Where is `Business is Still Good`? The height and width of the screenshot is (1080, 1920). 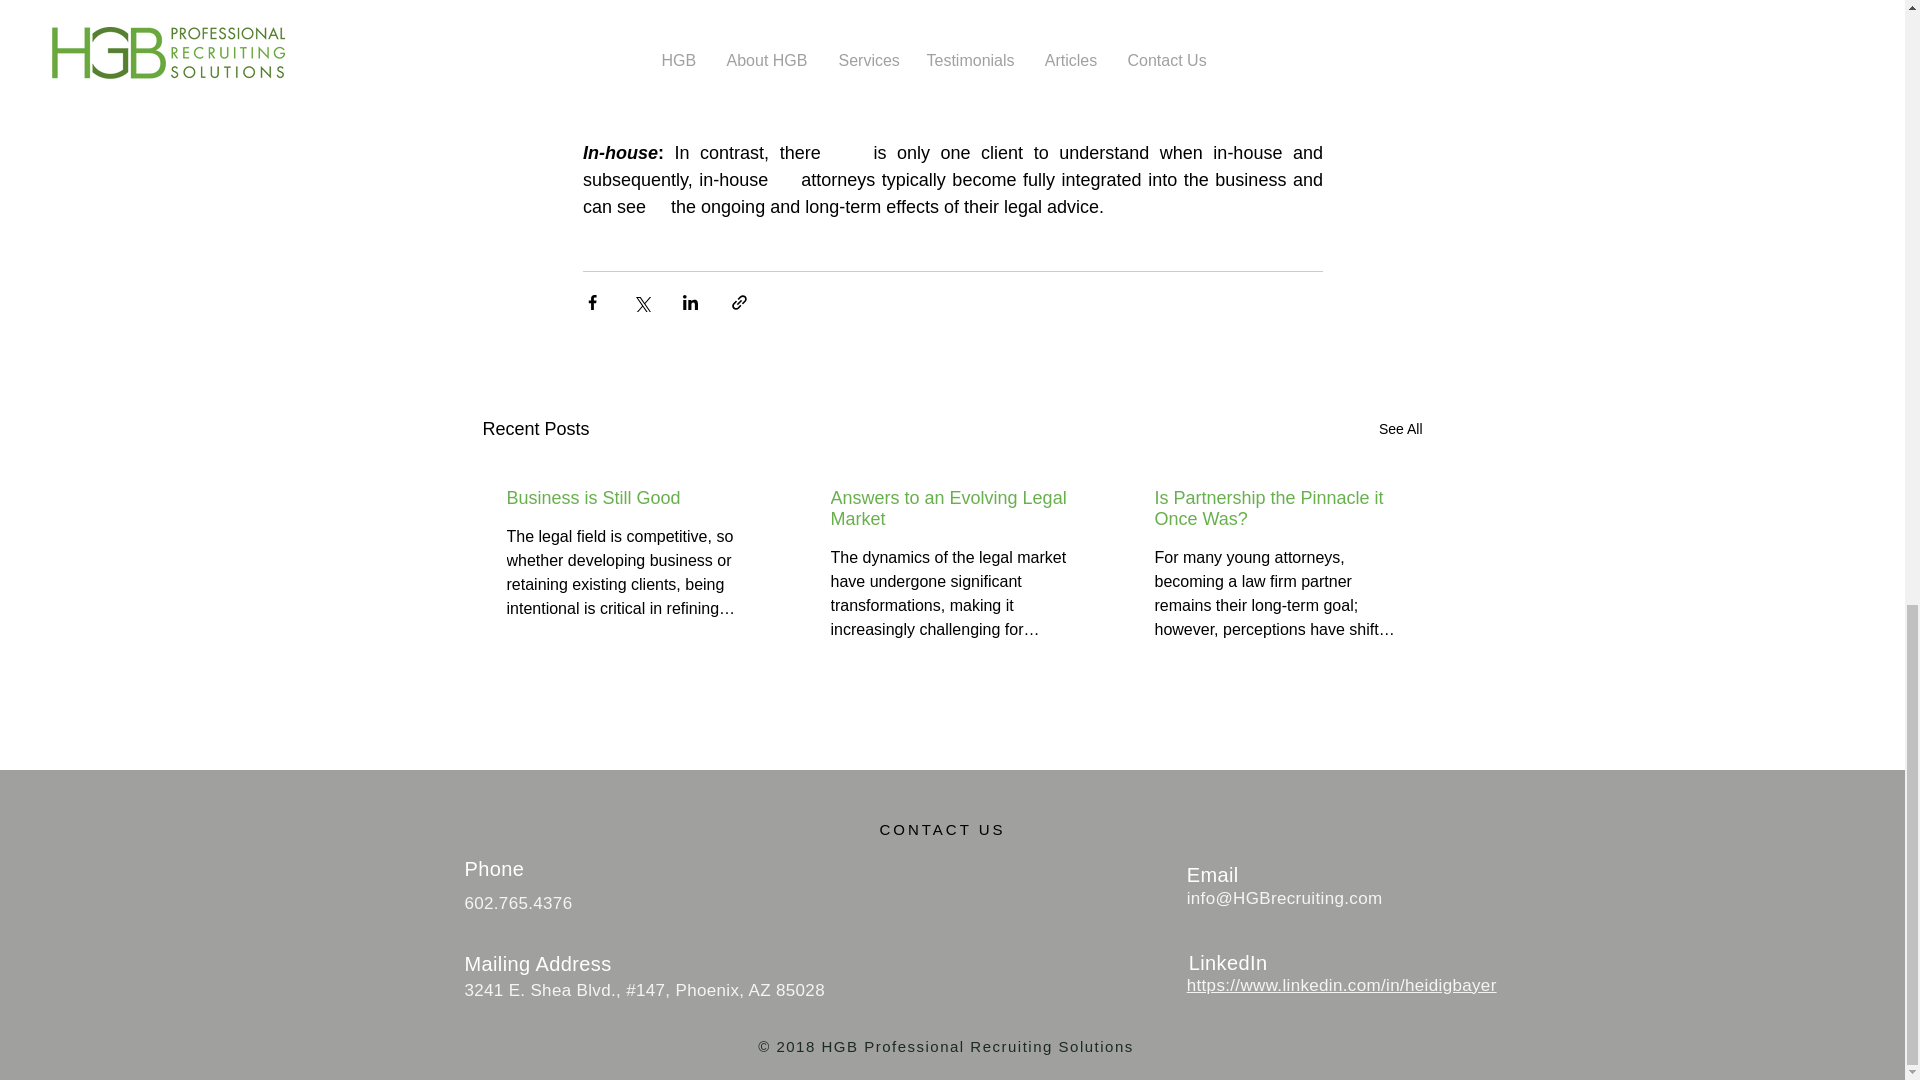 Business is Still Good is located at coordinates (627, 498).